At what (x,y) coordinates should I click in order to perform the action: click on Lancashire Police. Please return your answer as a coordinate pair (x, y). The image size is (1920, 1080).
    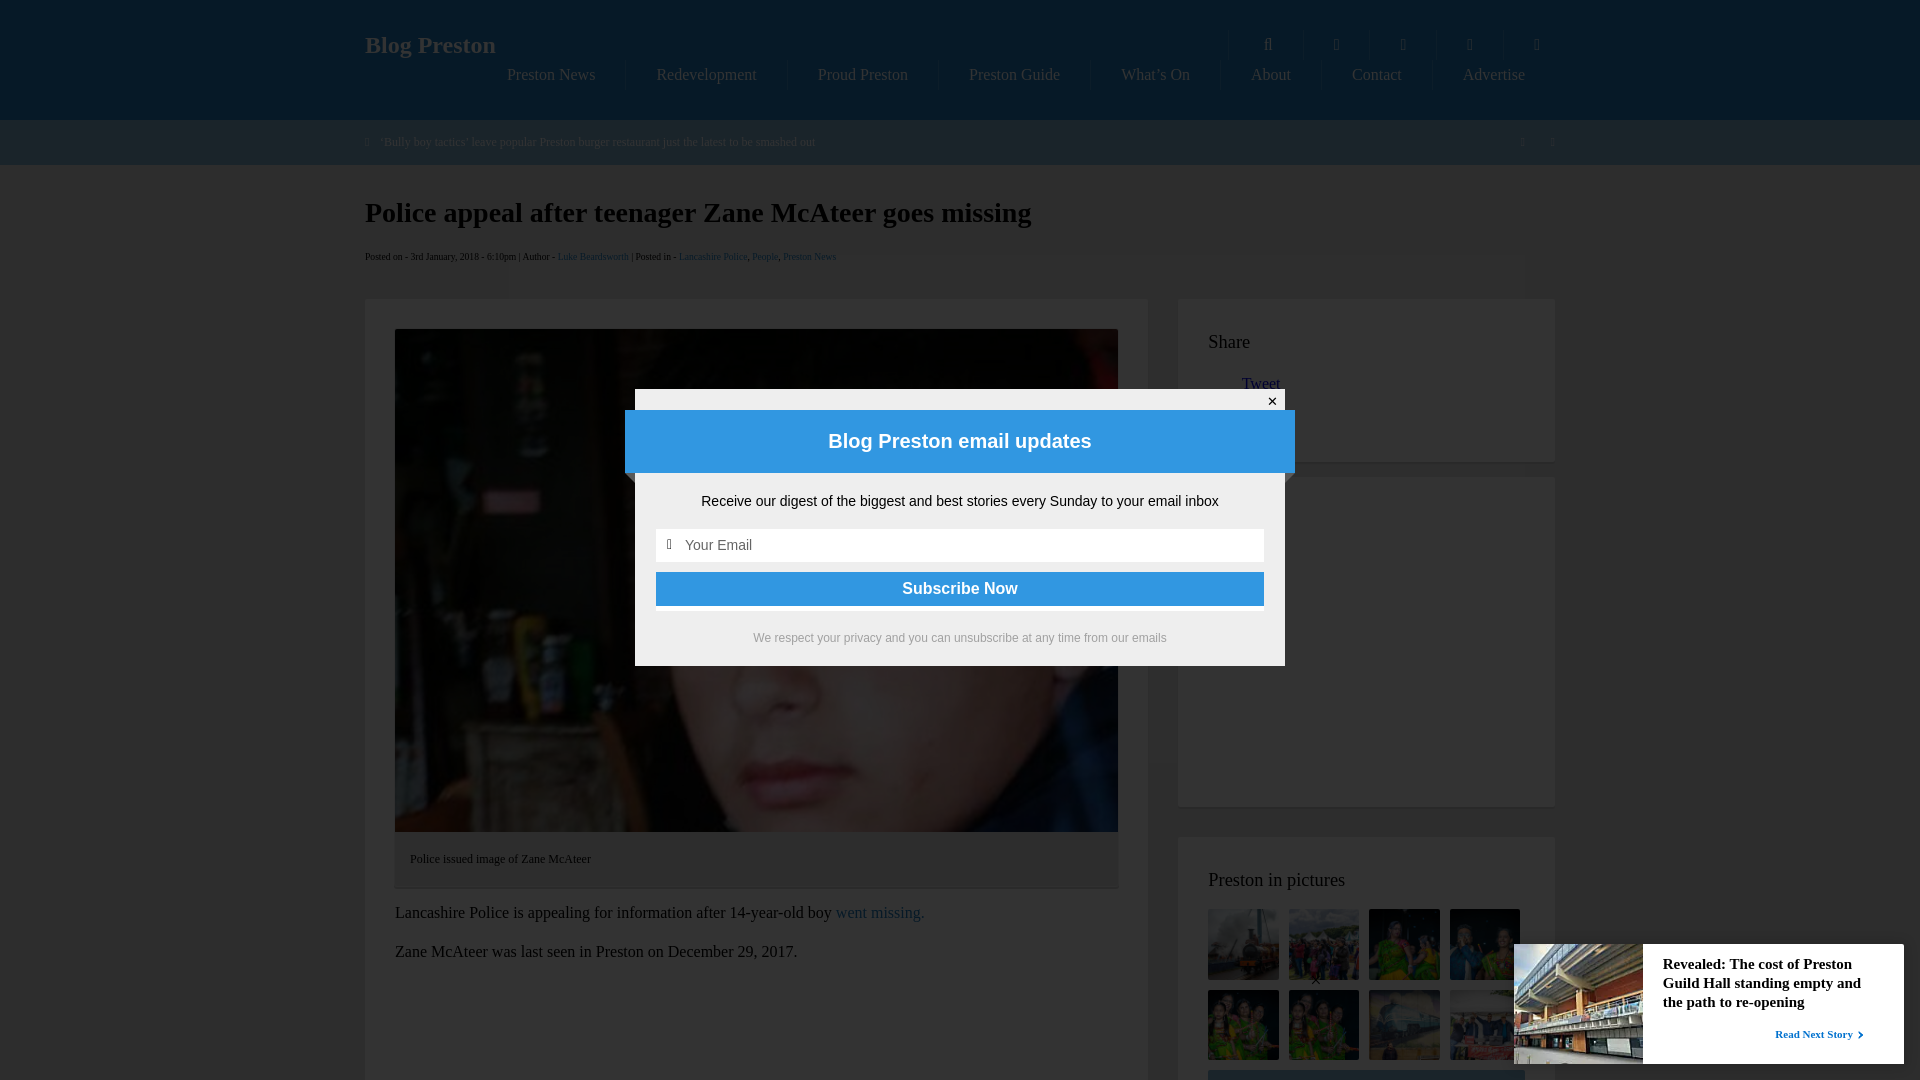
    Looking at the image, I should click on (712, 256).